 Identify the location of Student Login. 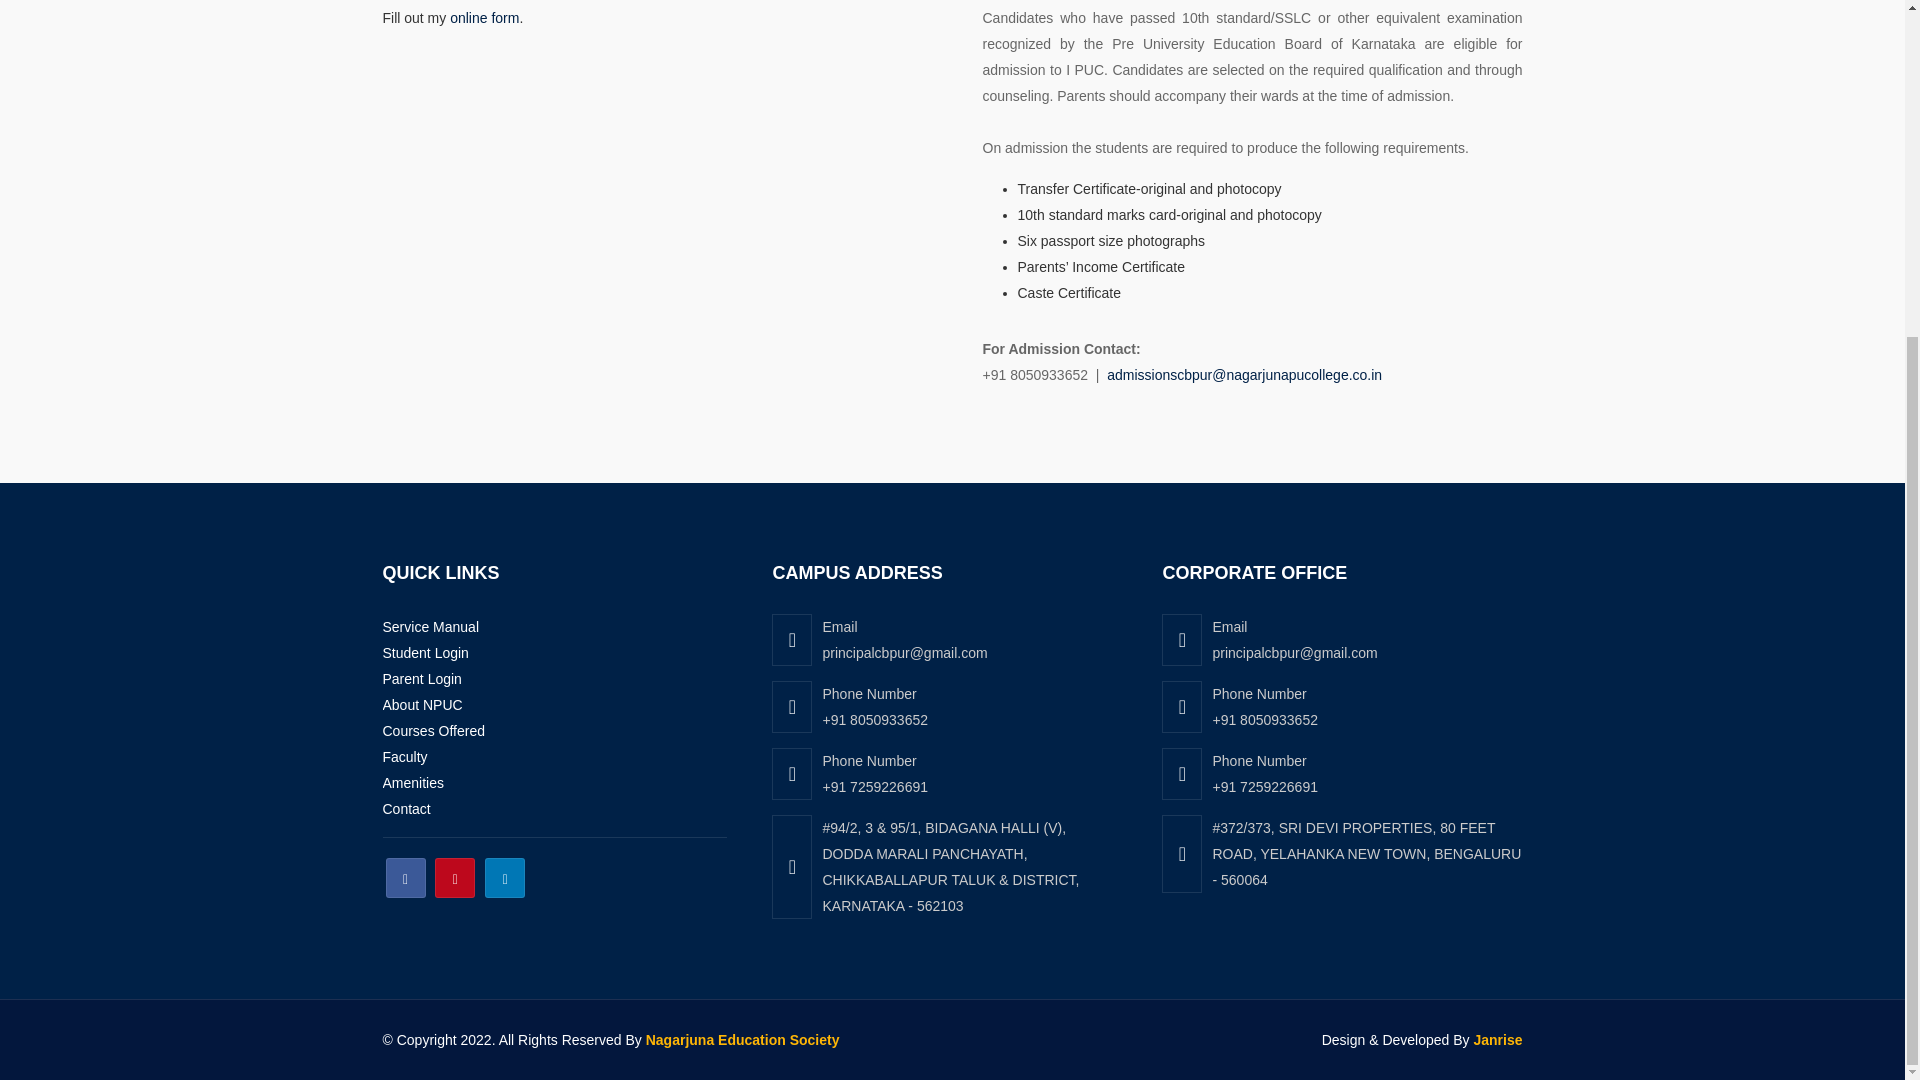
(425, 652).